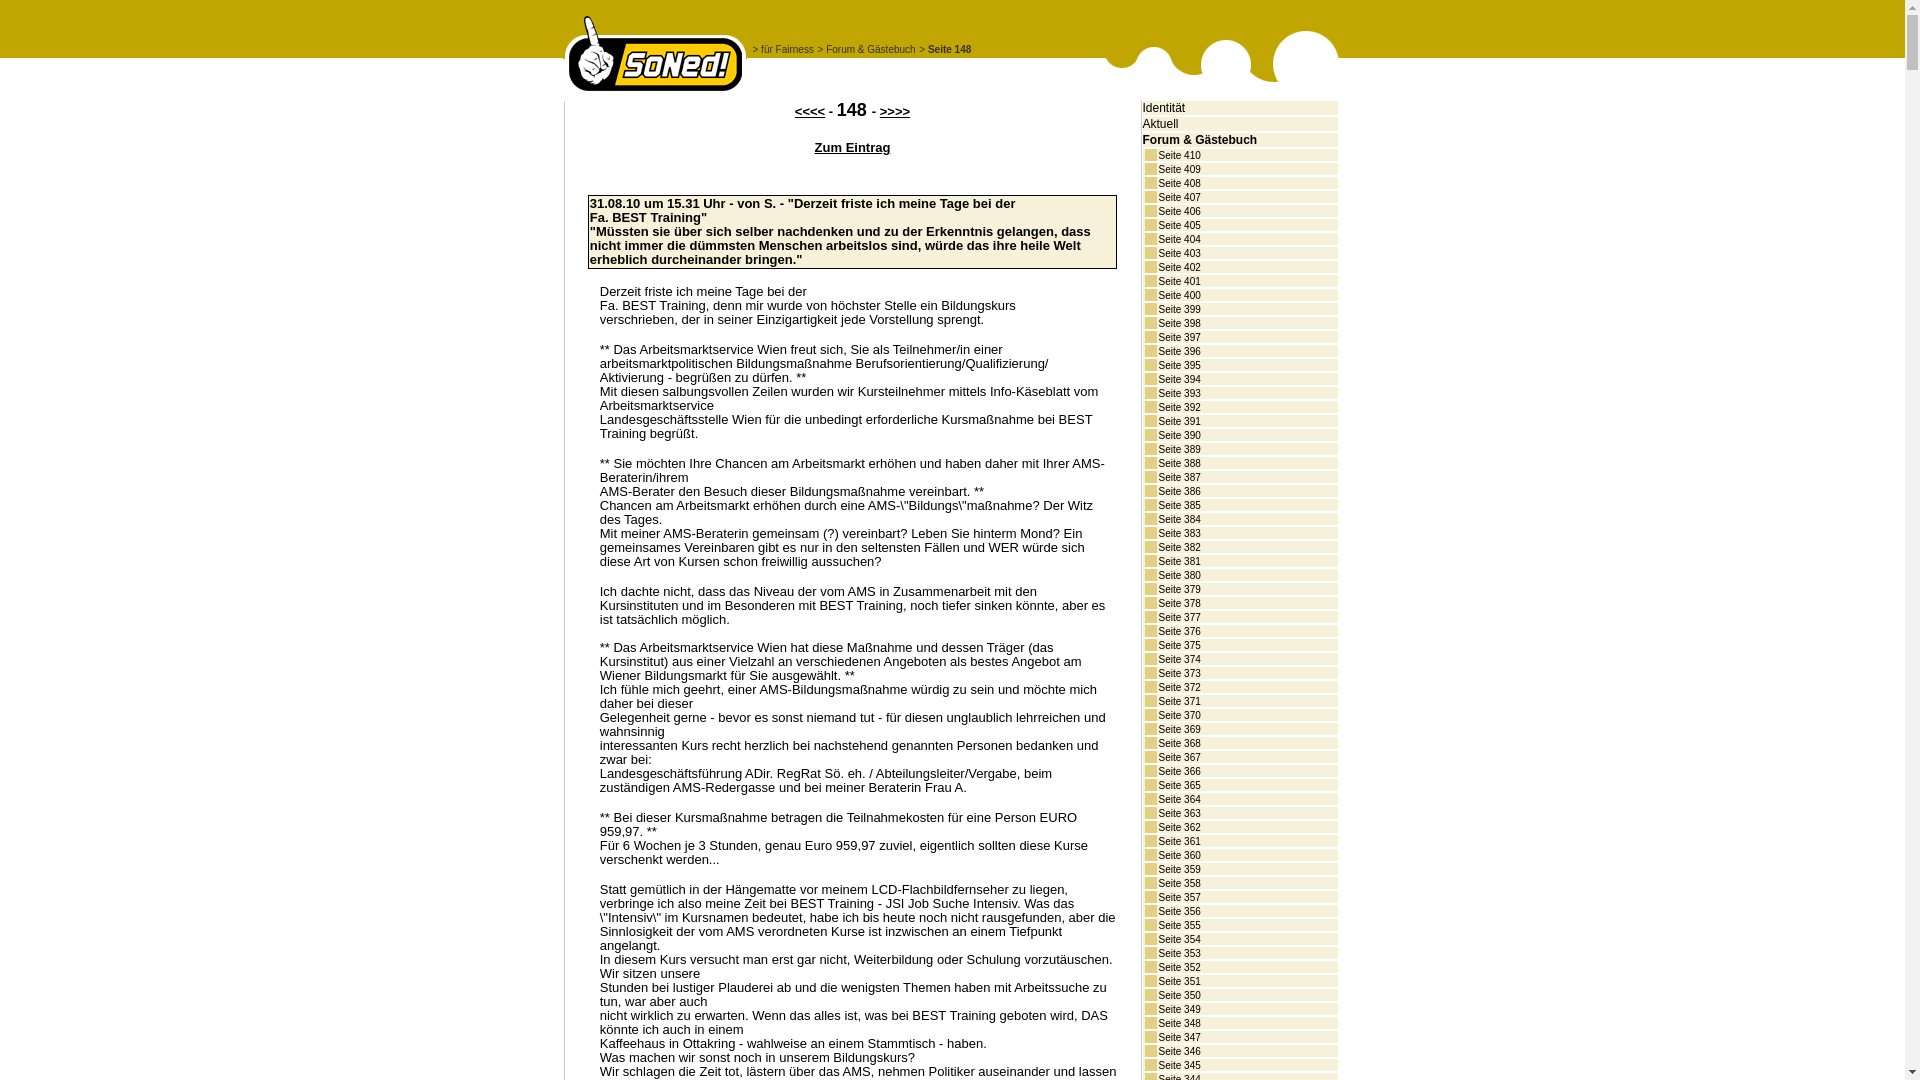 The image size is (1920, 1080). I want to click on Seite 360, so click(1178, 856).